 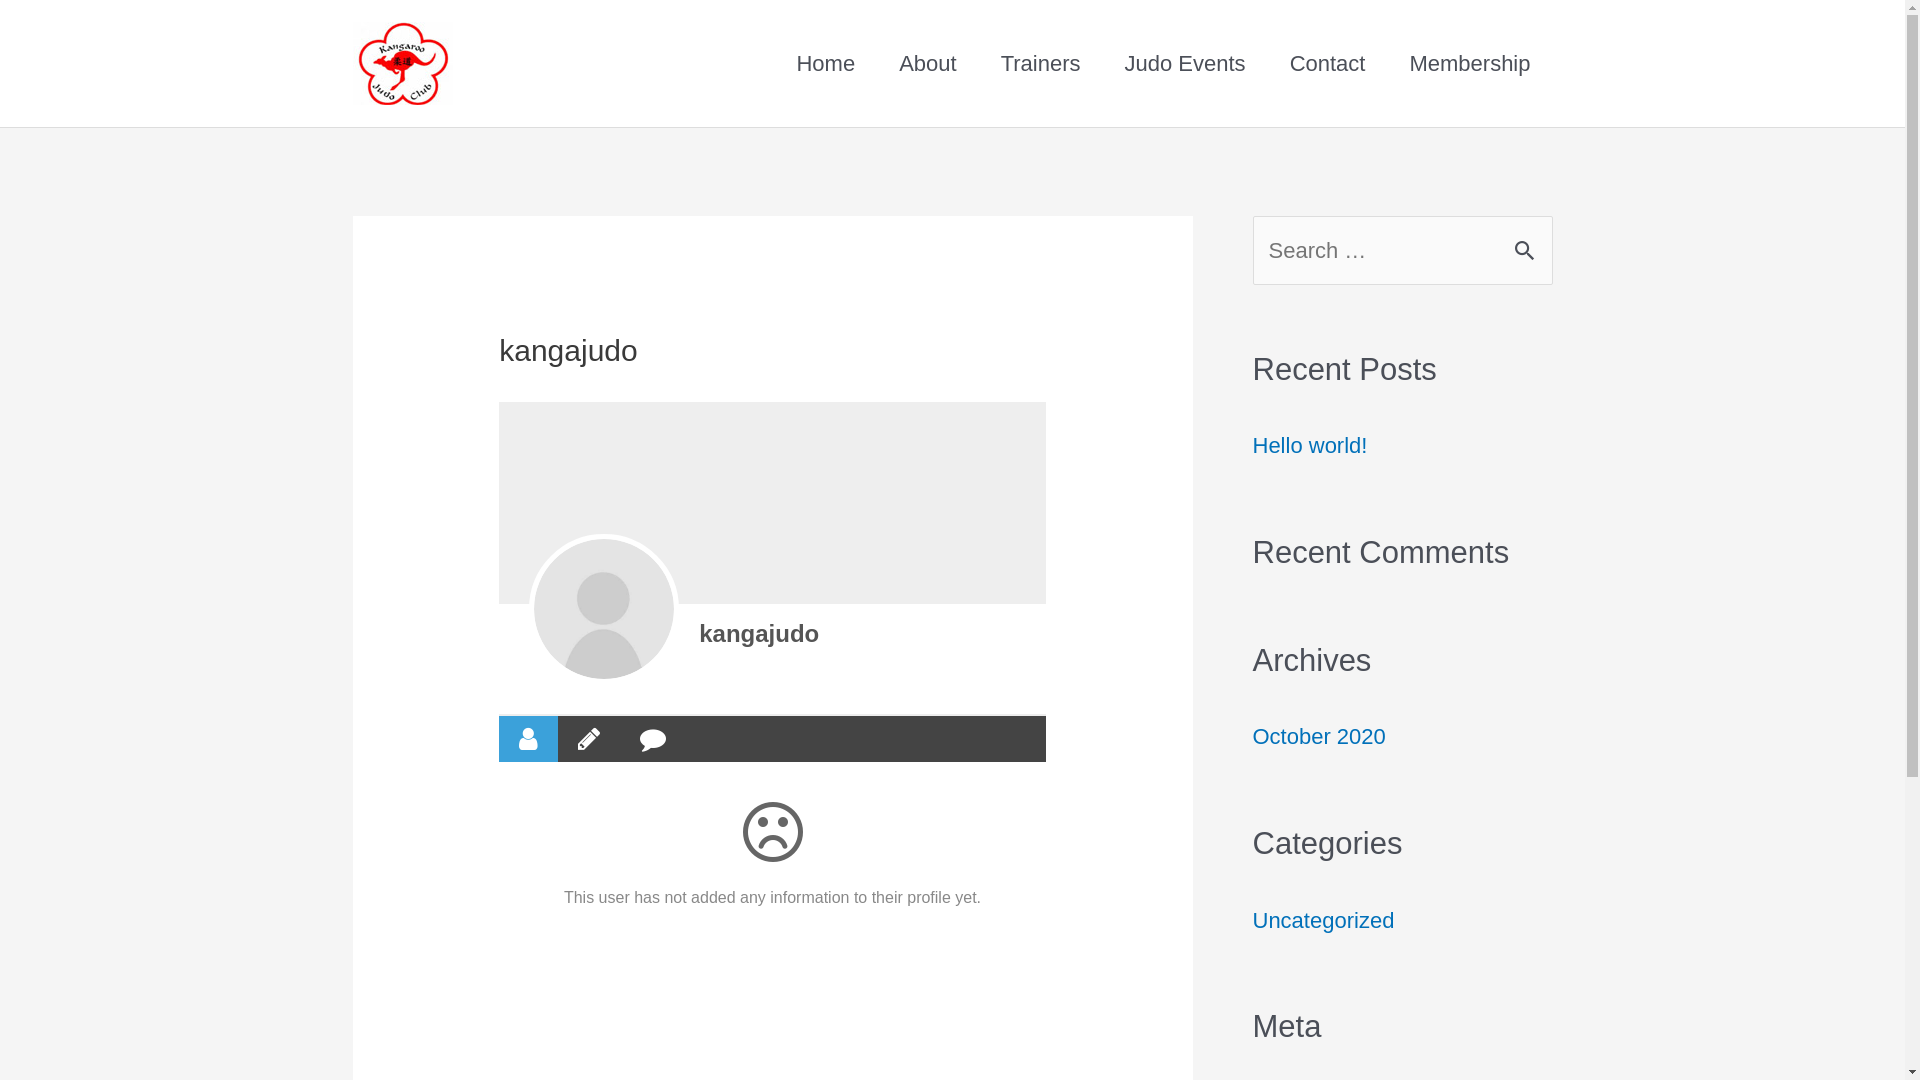 I want to click on Judo Events, so click(x=1186, y=64).